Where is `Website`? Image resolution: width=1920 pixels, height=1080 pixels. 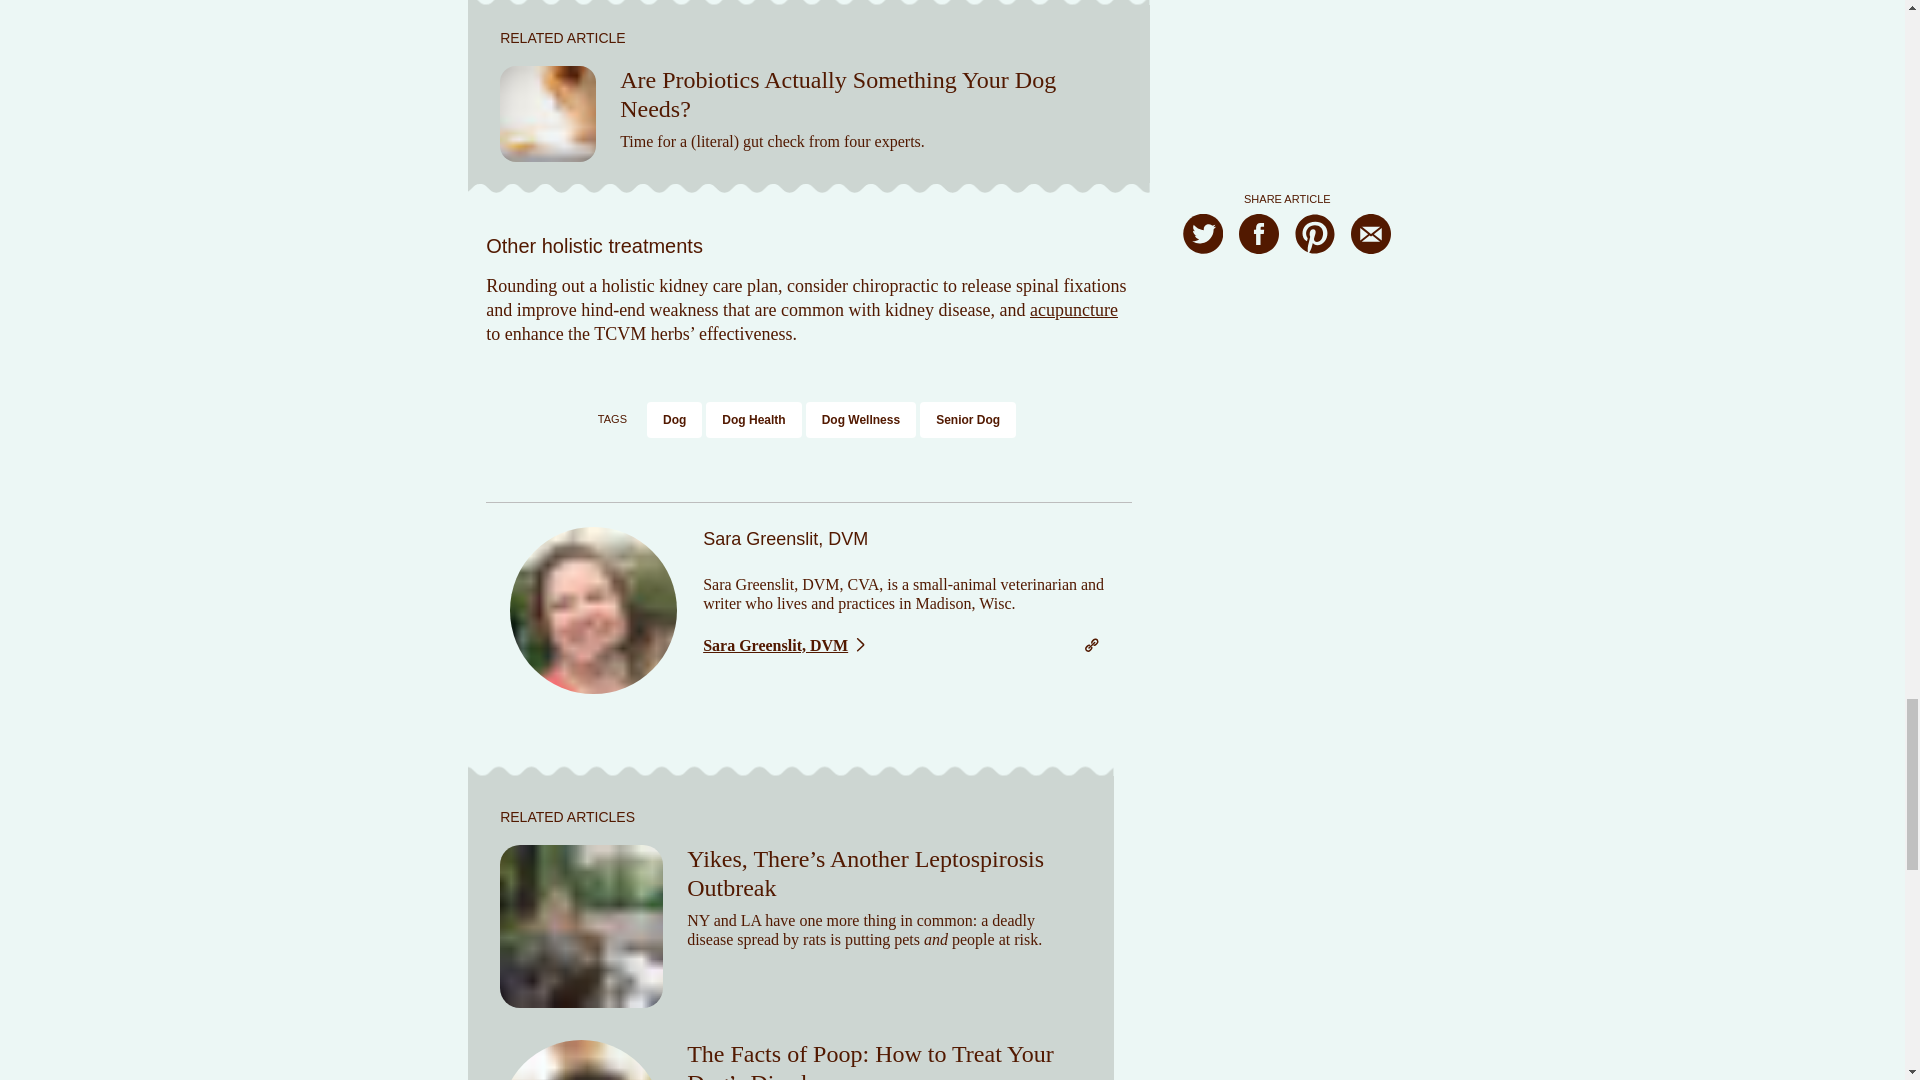 Website is located at coordinates (1091, 644).